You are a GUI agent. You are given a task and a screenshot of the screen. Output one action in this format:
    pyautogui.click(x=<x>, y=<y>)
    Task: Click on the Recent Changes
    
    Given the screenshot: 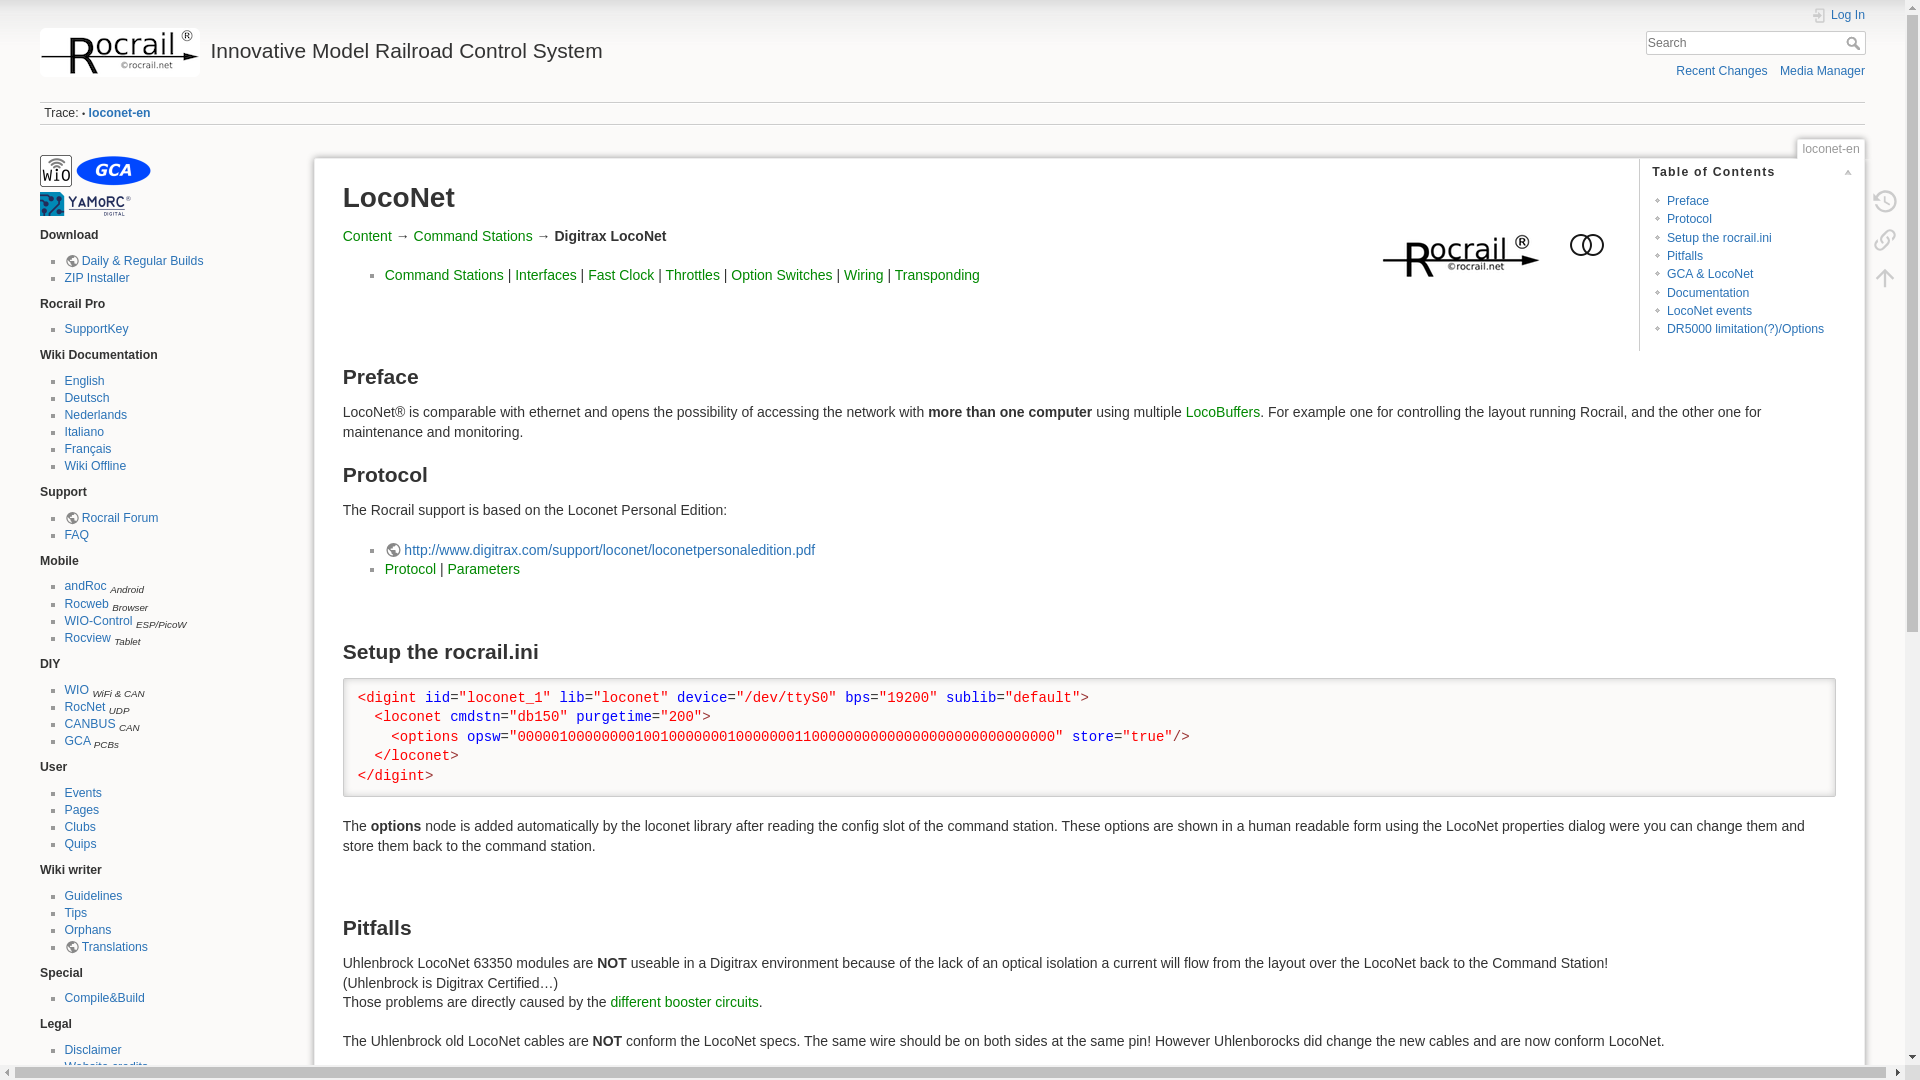 What is the action you would take?
    pyautogui.click(x=1721, y=70)
    